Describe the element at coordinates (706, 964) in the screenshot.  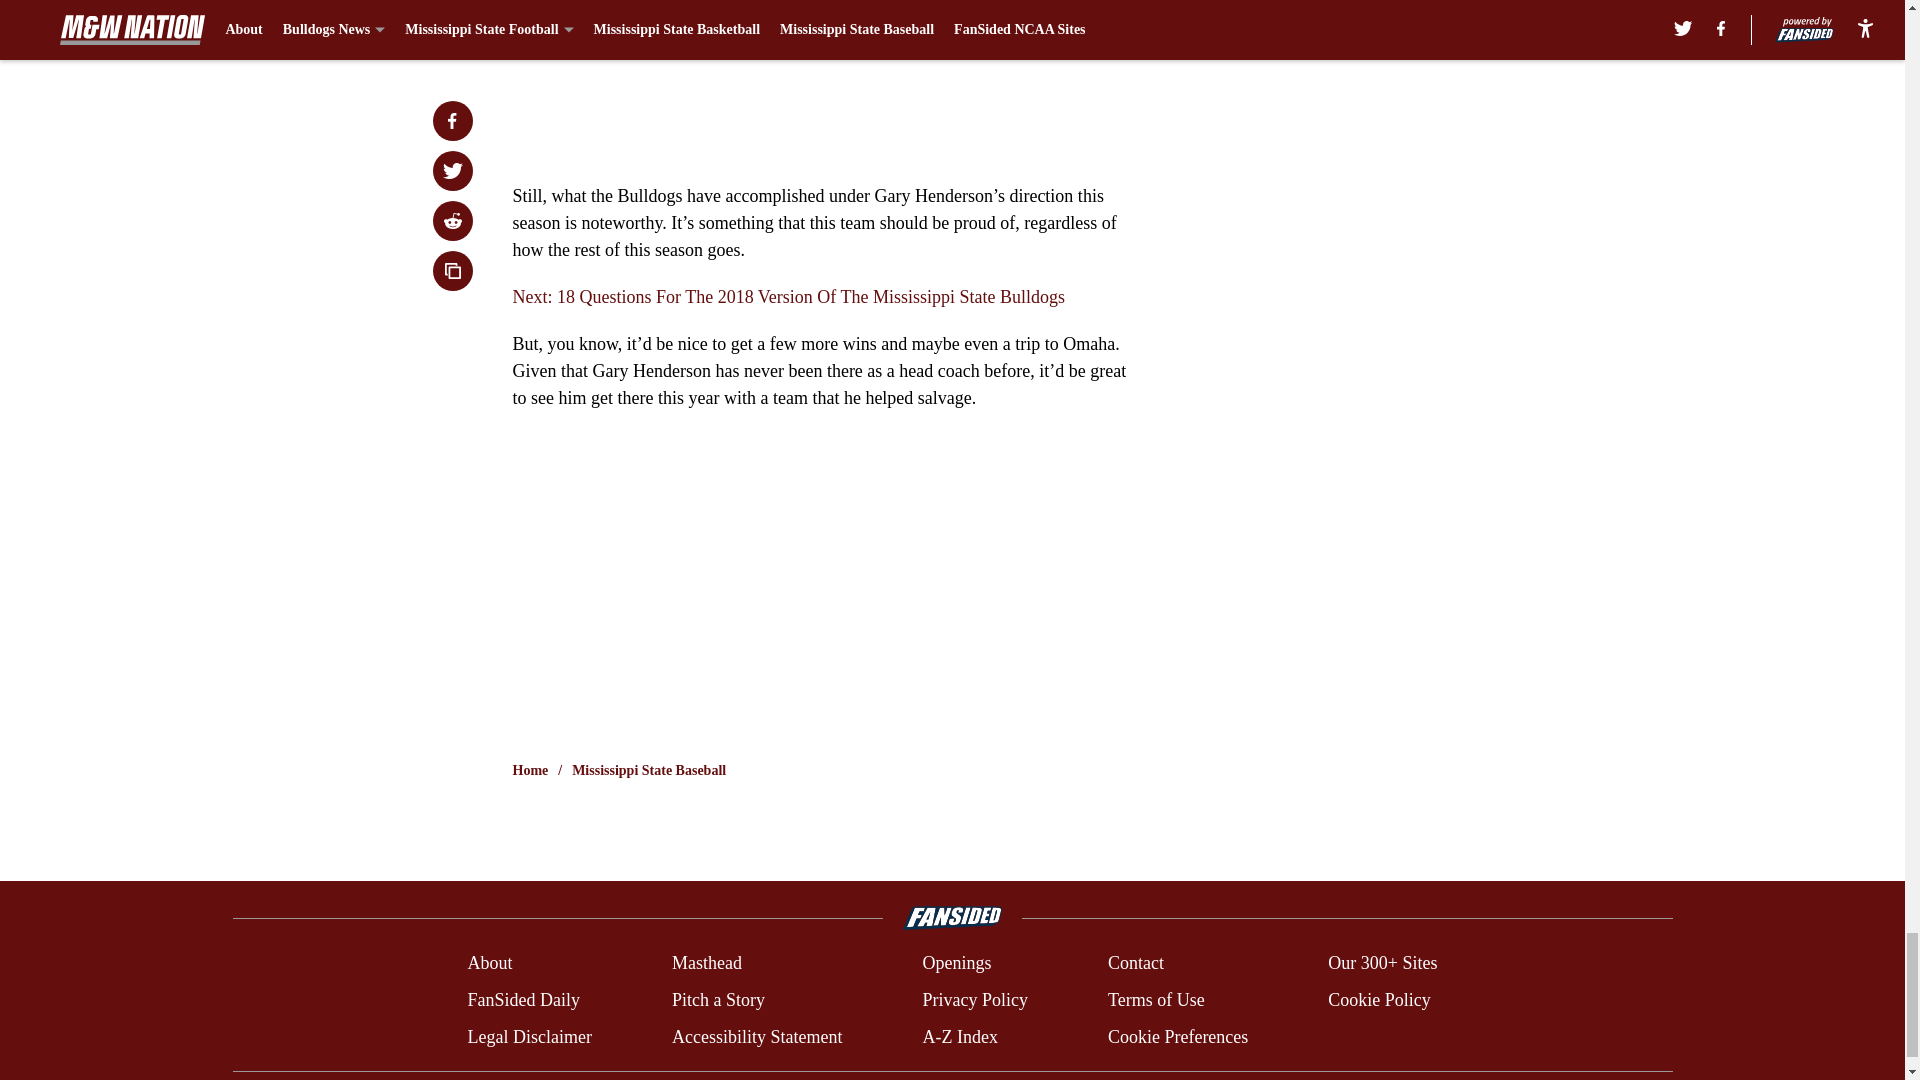
I see `Masthead` at that location.